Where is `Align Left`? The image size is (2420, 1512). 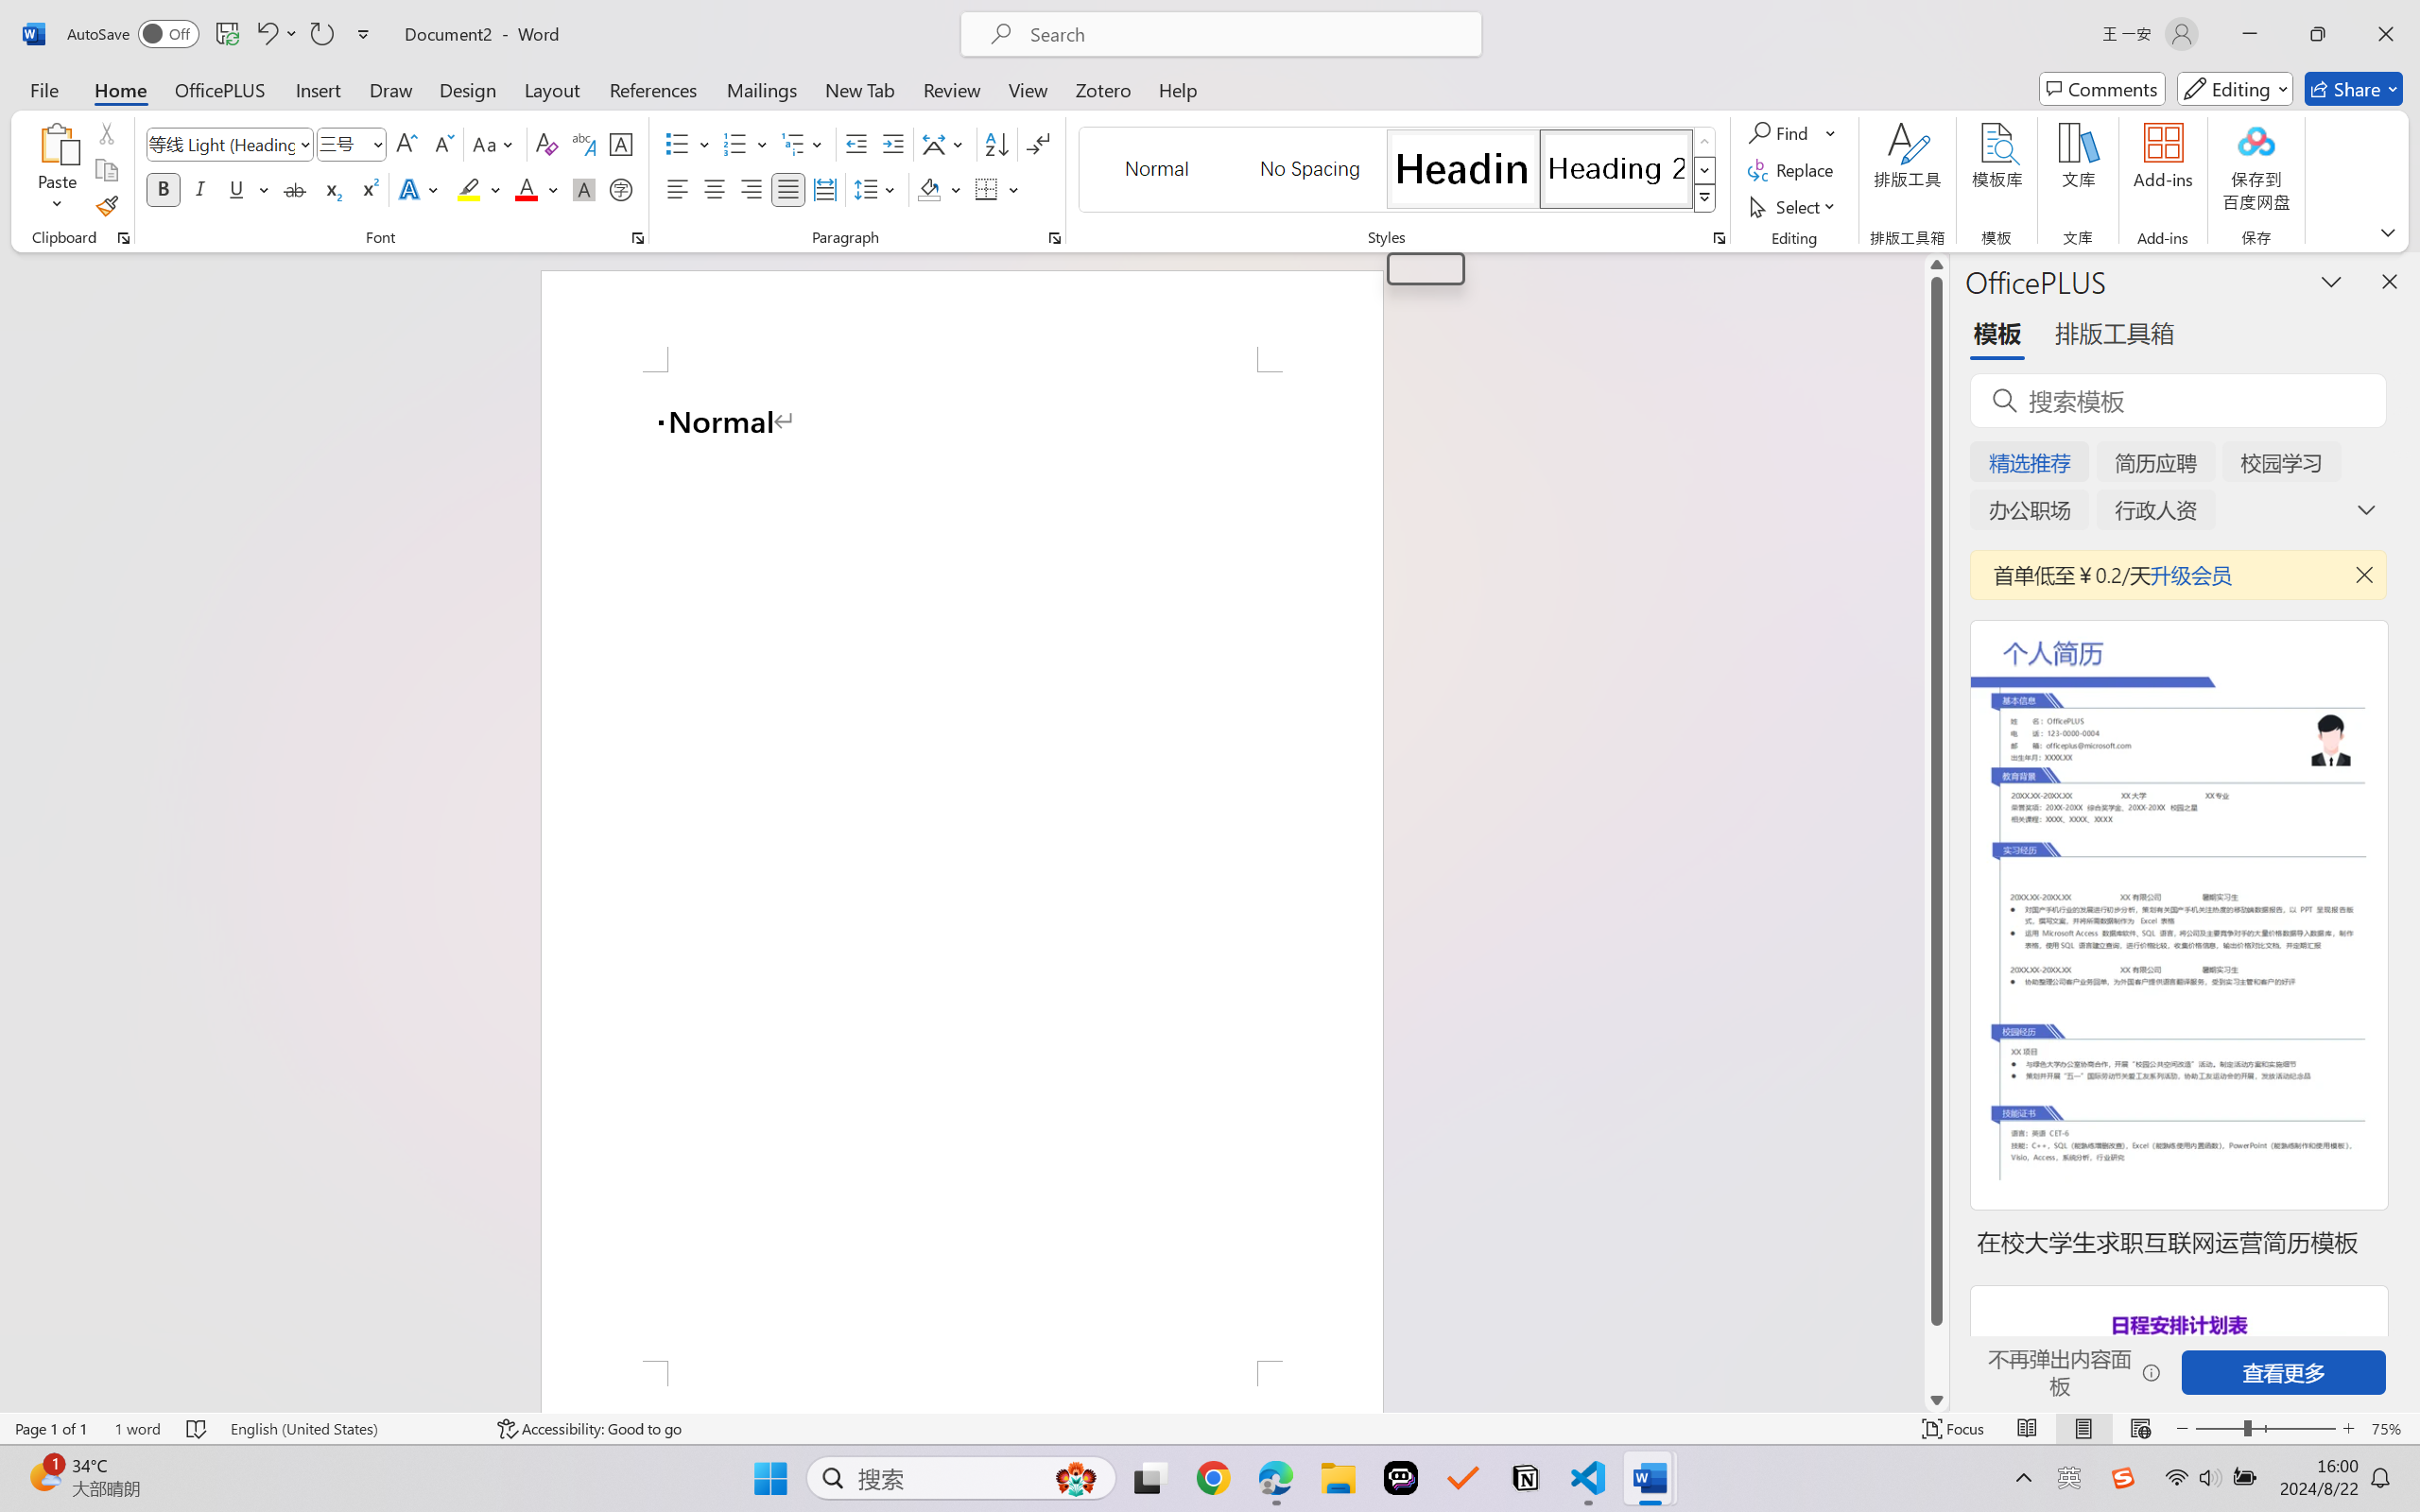 Align Left is located at coordinates (677, 189).